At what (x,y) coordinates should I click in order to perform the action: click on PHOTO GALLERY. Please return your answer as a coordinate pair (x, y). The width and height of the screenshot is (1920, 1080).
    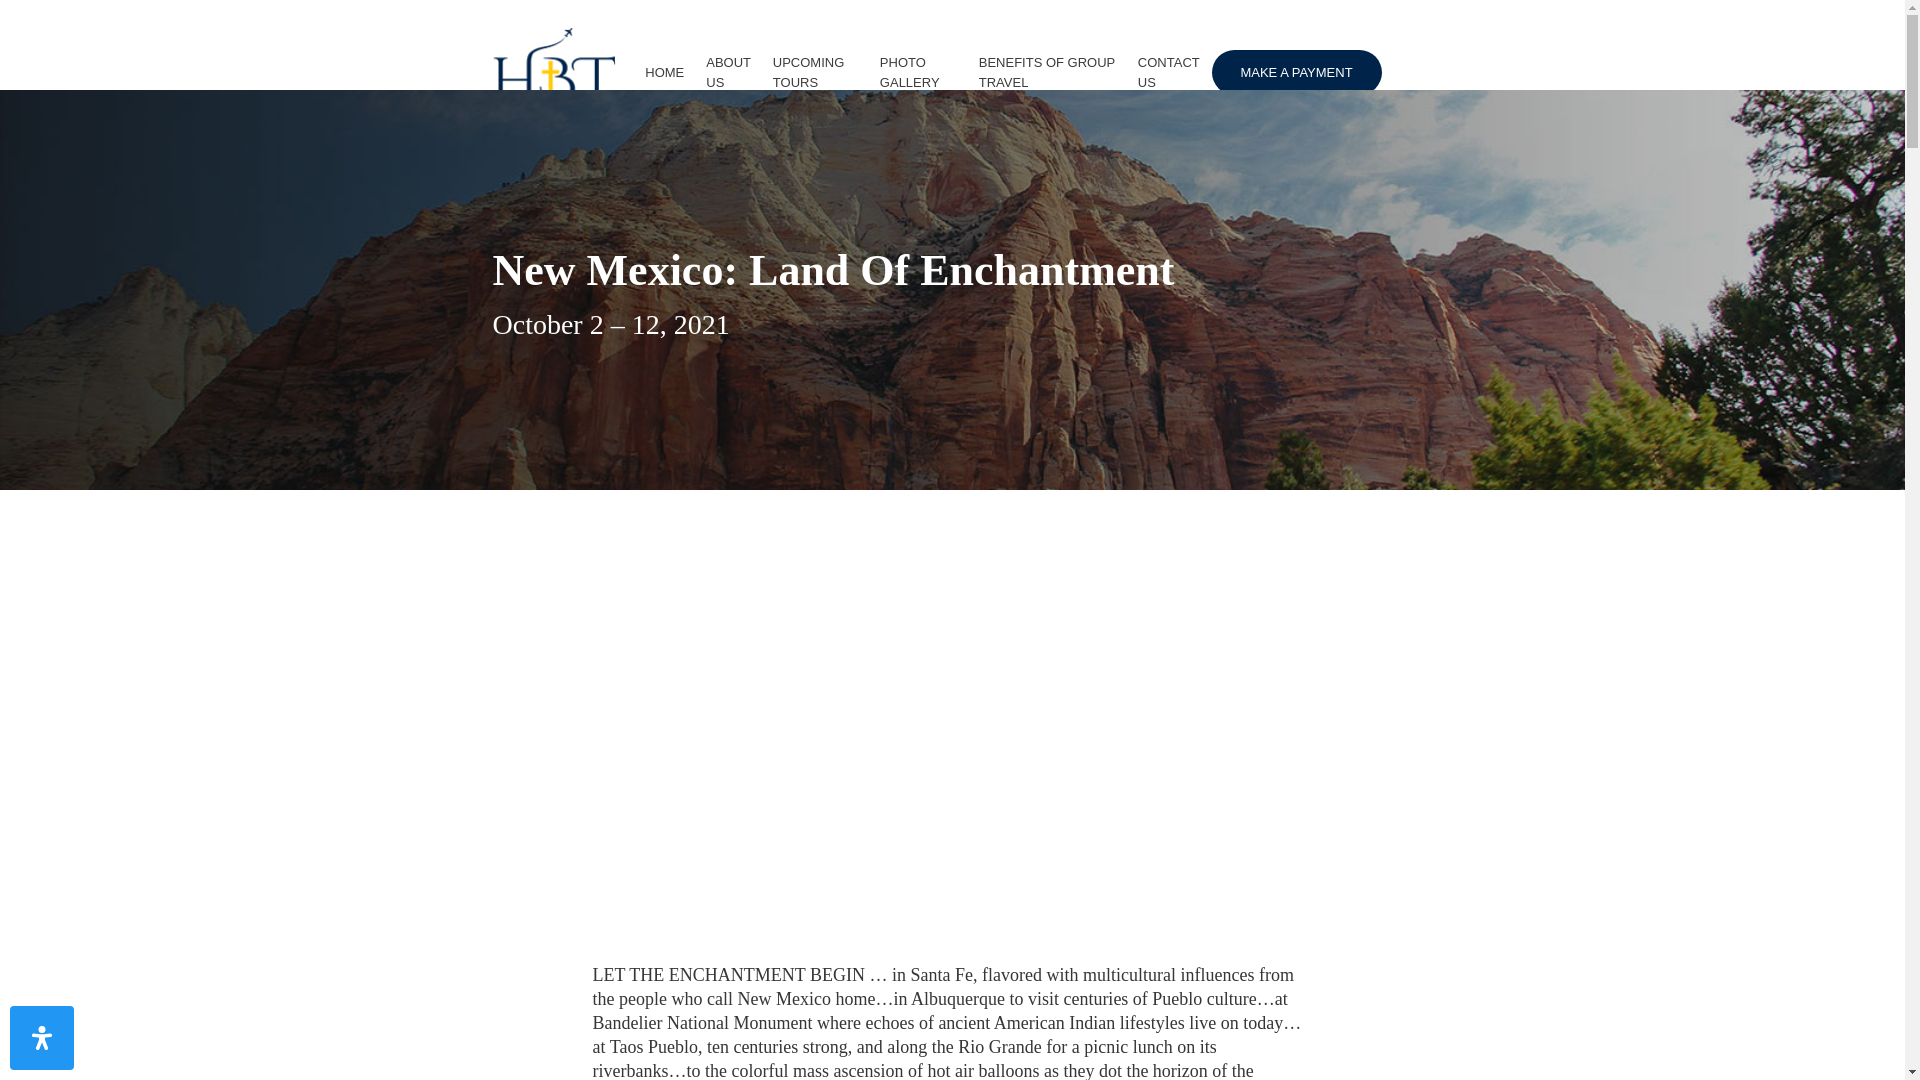
    Looking at the image, I should click on (918, 71).